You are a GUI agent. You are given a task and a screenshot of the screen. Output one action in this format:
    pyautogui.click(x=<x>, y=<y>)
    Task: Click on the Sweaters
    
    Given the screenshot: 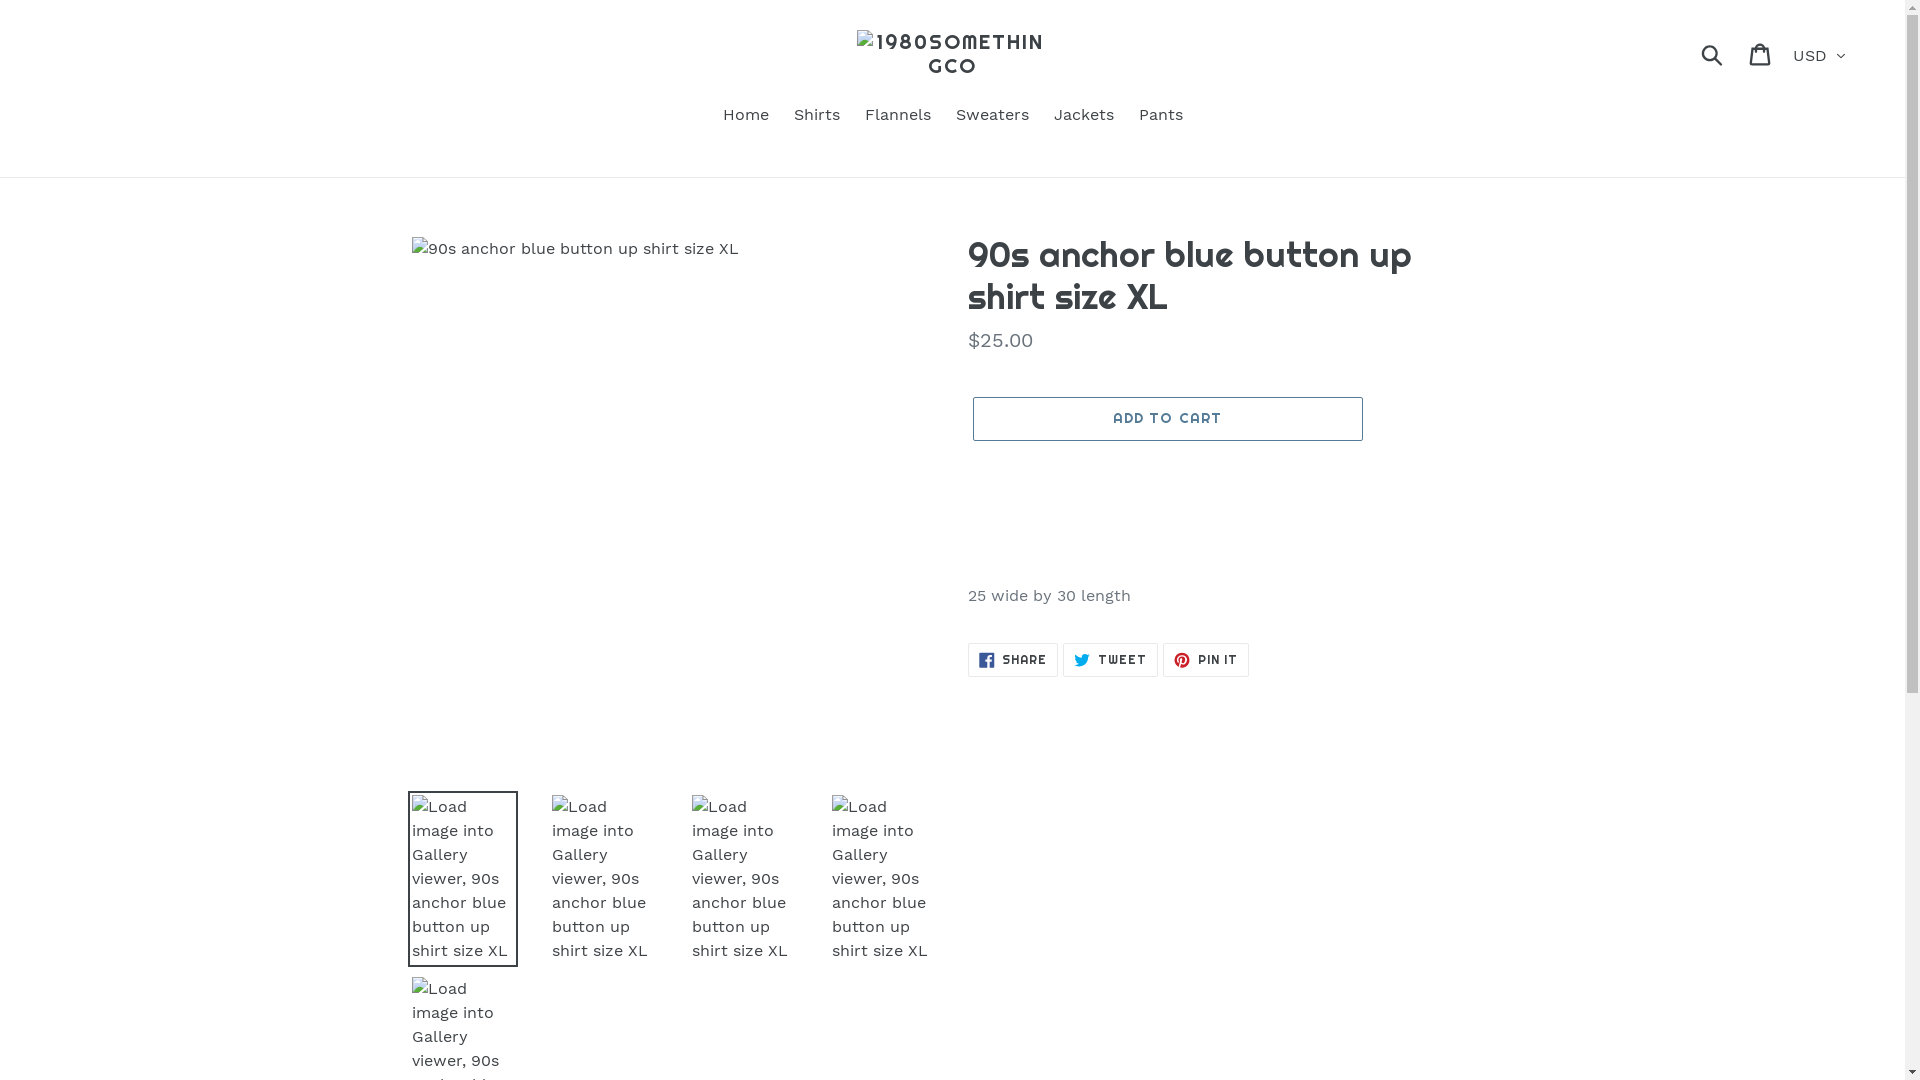 What is the action you would take?
    pyautogui.click(x=992, y=116)
    